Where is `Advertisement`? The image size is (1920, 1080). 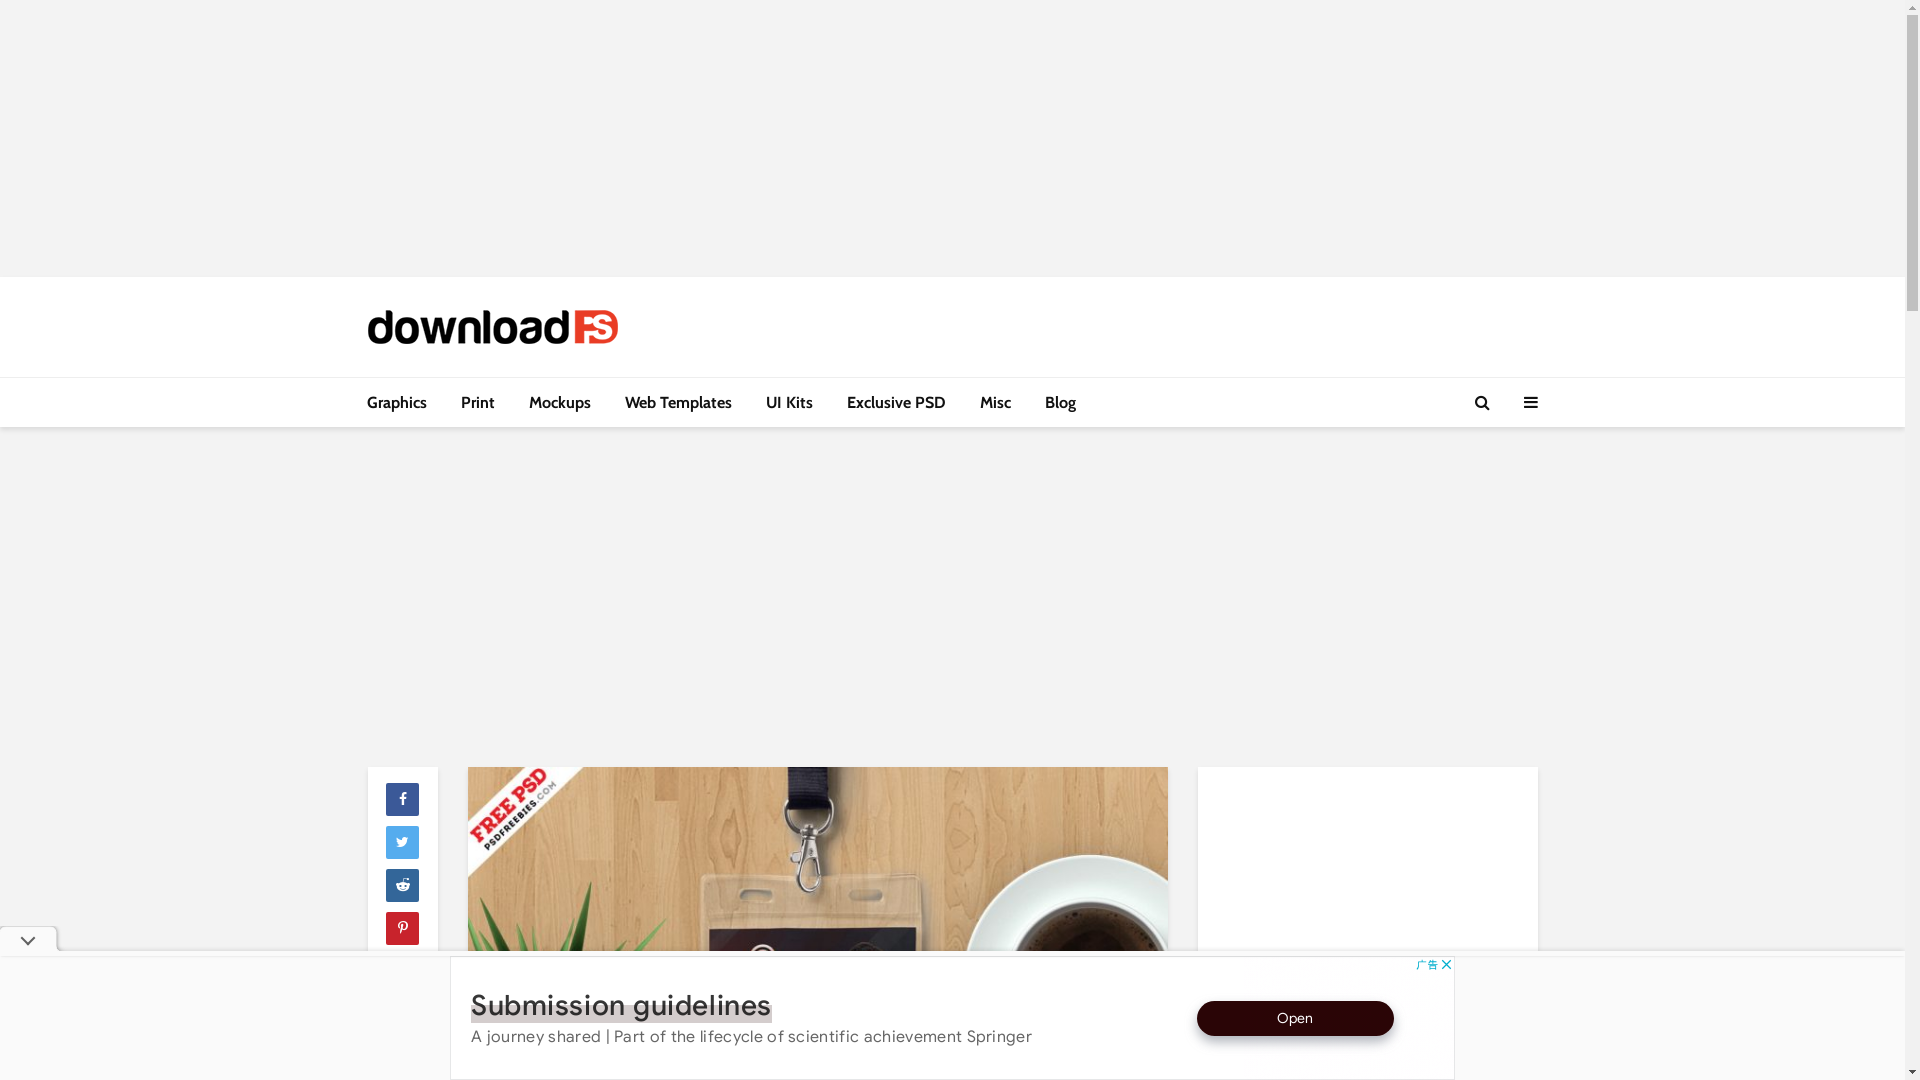
Advertisement is located at coordinates (1362, 907).